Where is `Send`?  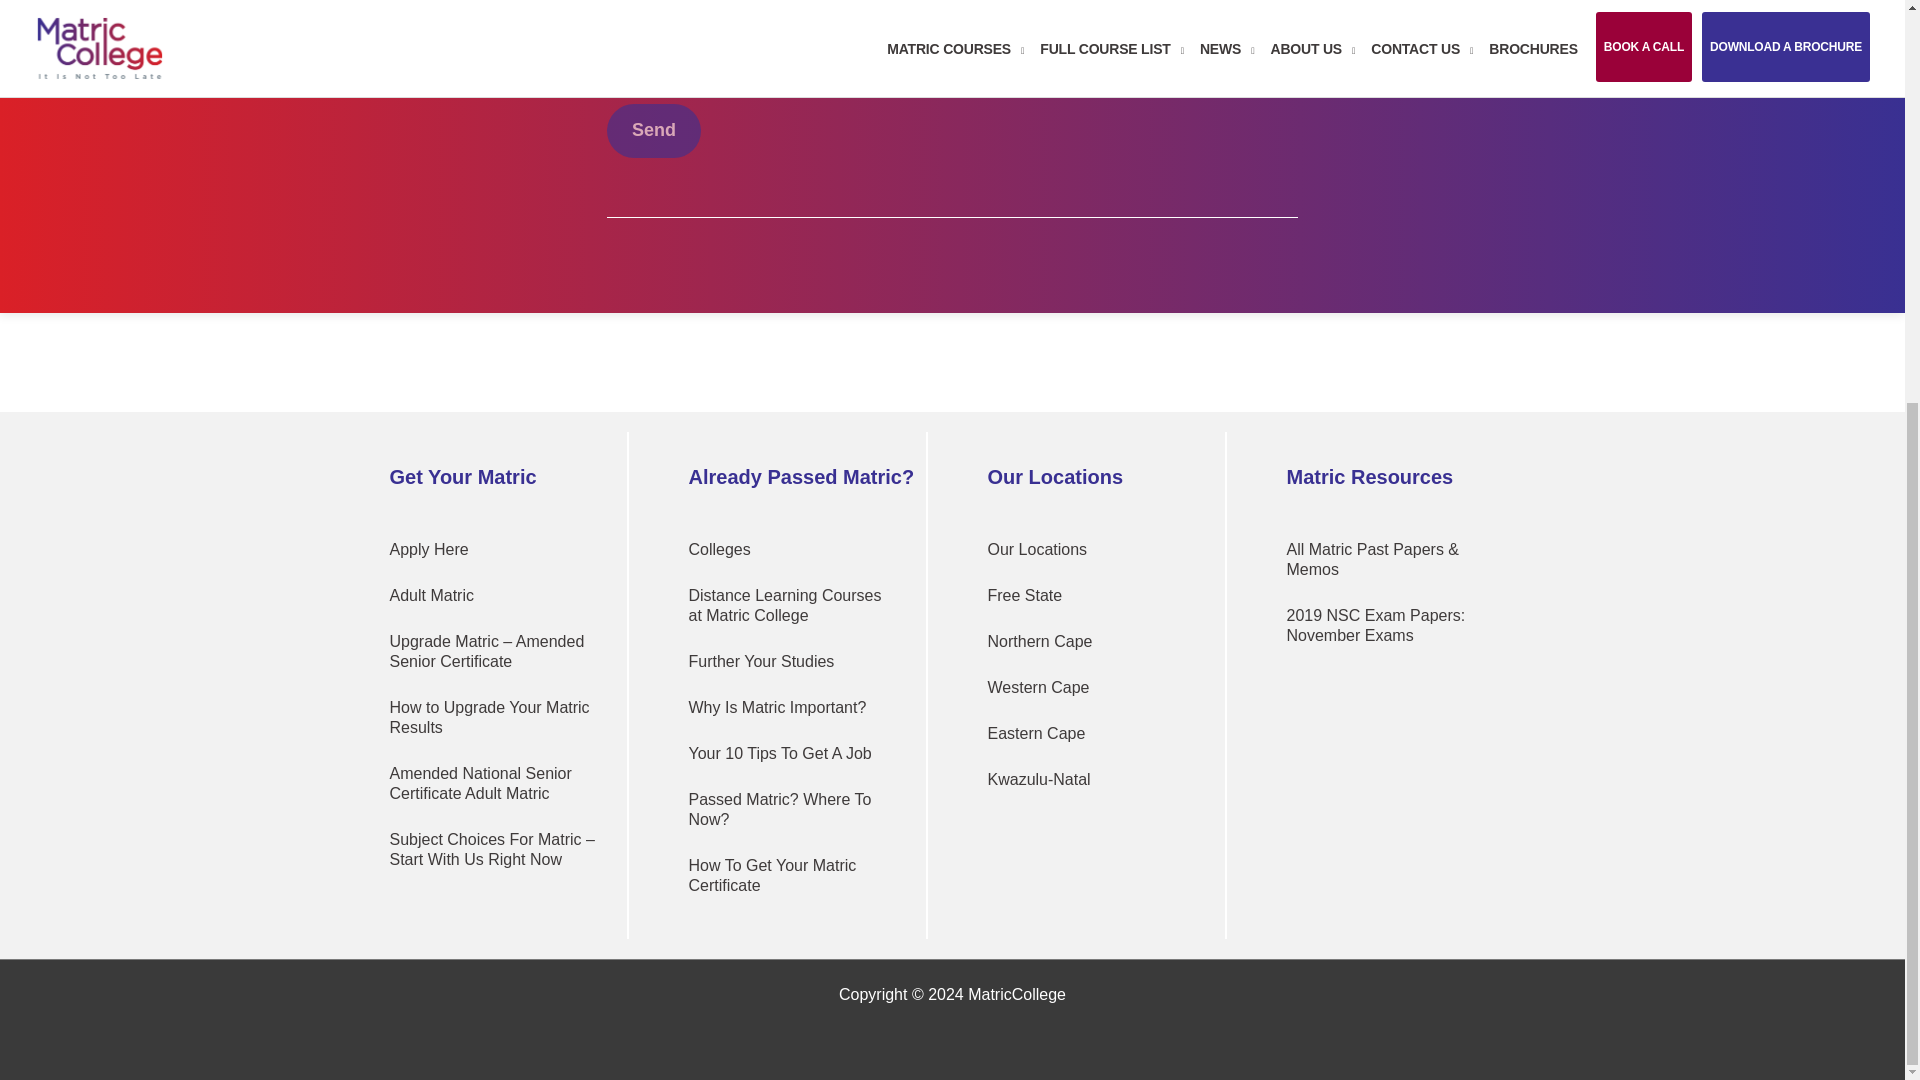 Send is located at coordinates (653, 130).